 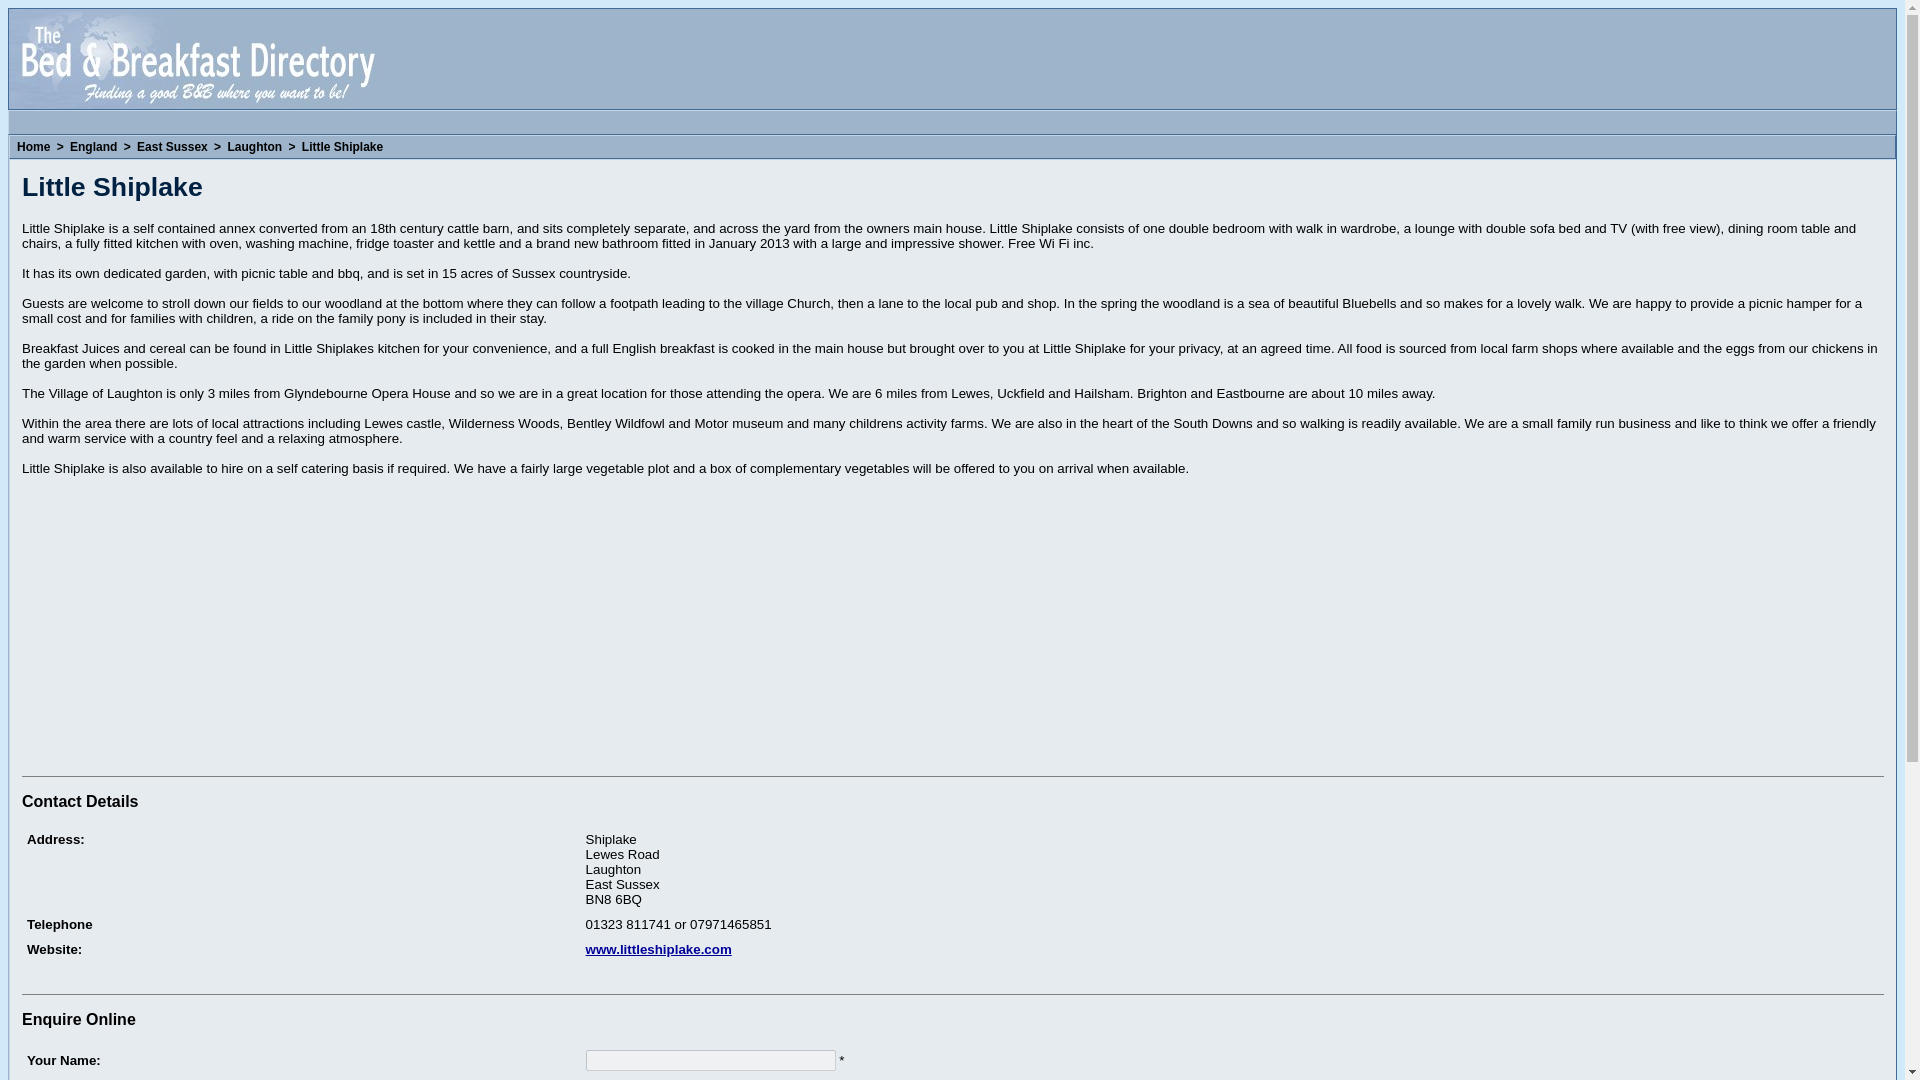 I want to click on Little Shiplake, so click(x=342, y=146).